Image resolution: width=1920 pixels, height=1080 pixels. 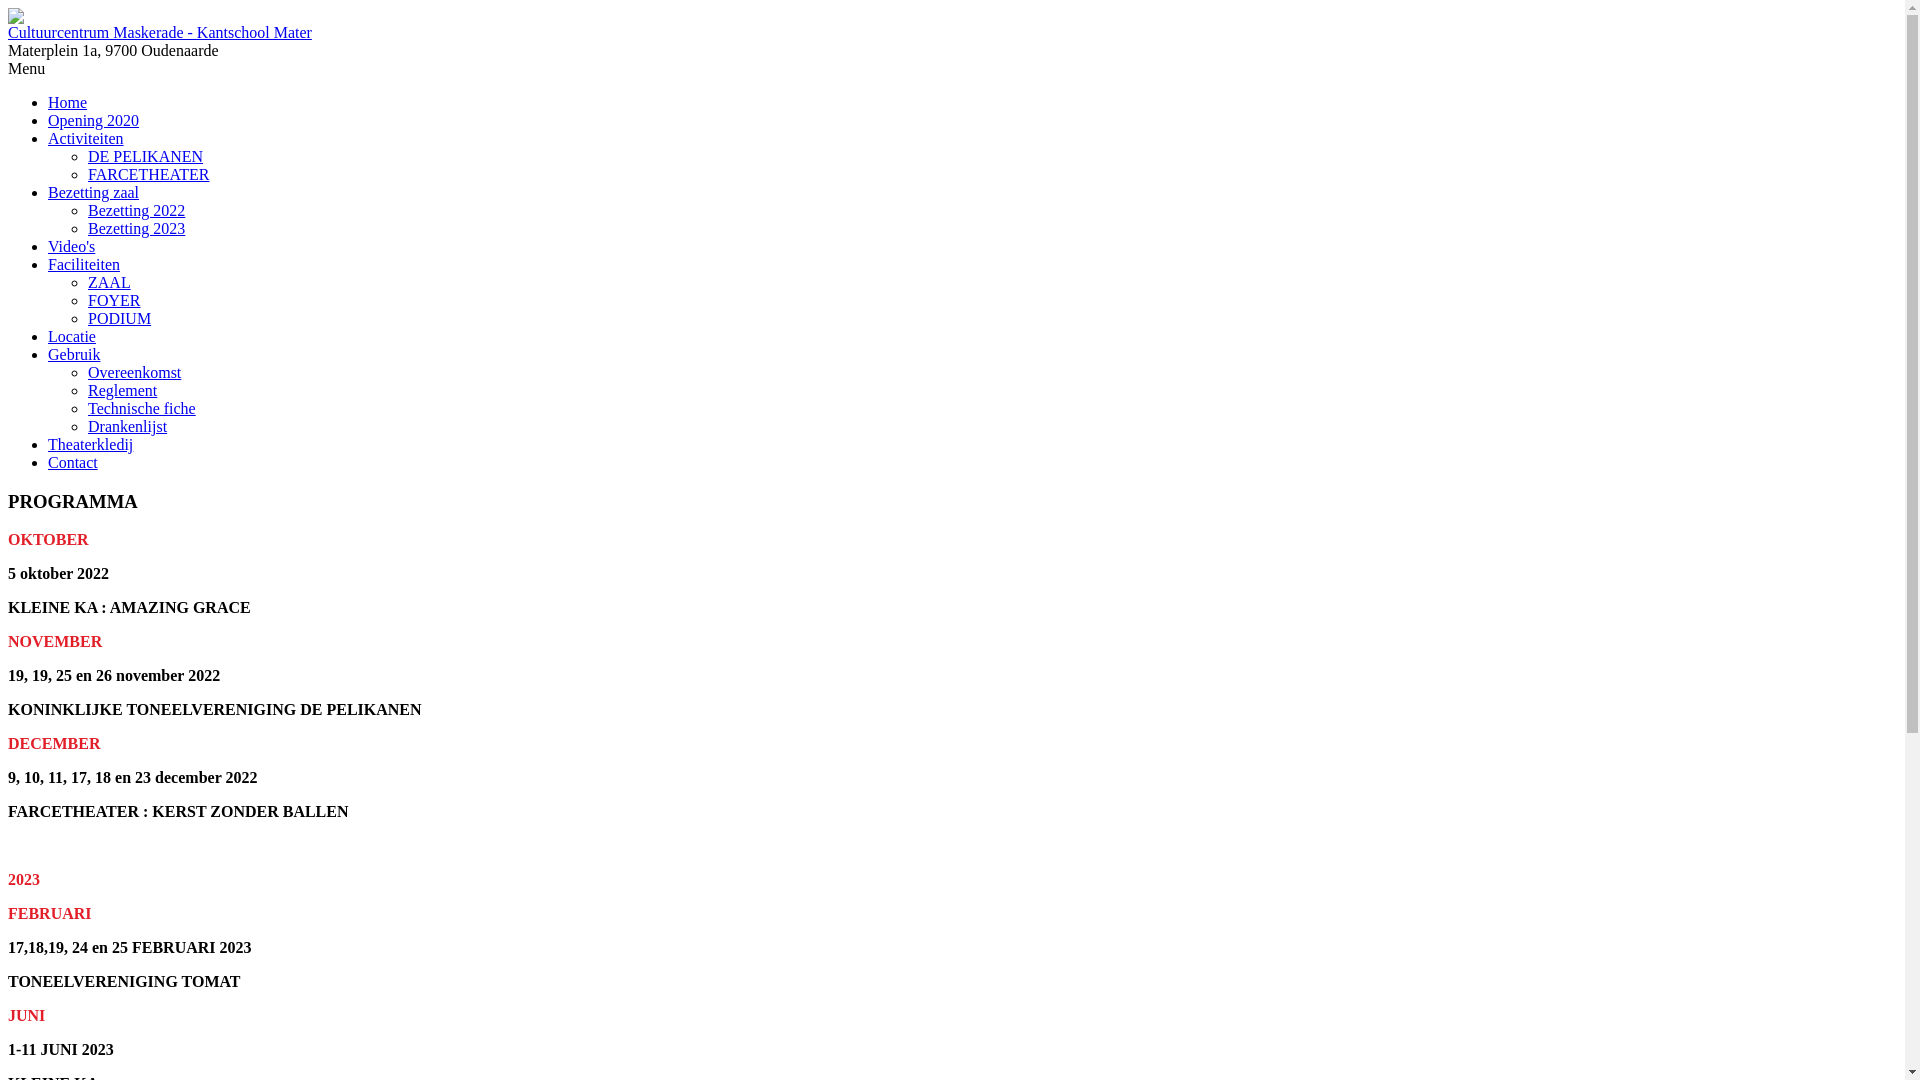 I want to click on Activiteiten, so click(x=86, y=138).